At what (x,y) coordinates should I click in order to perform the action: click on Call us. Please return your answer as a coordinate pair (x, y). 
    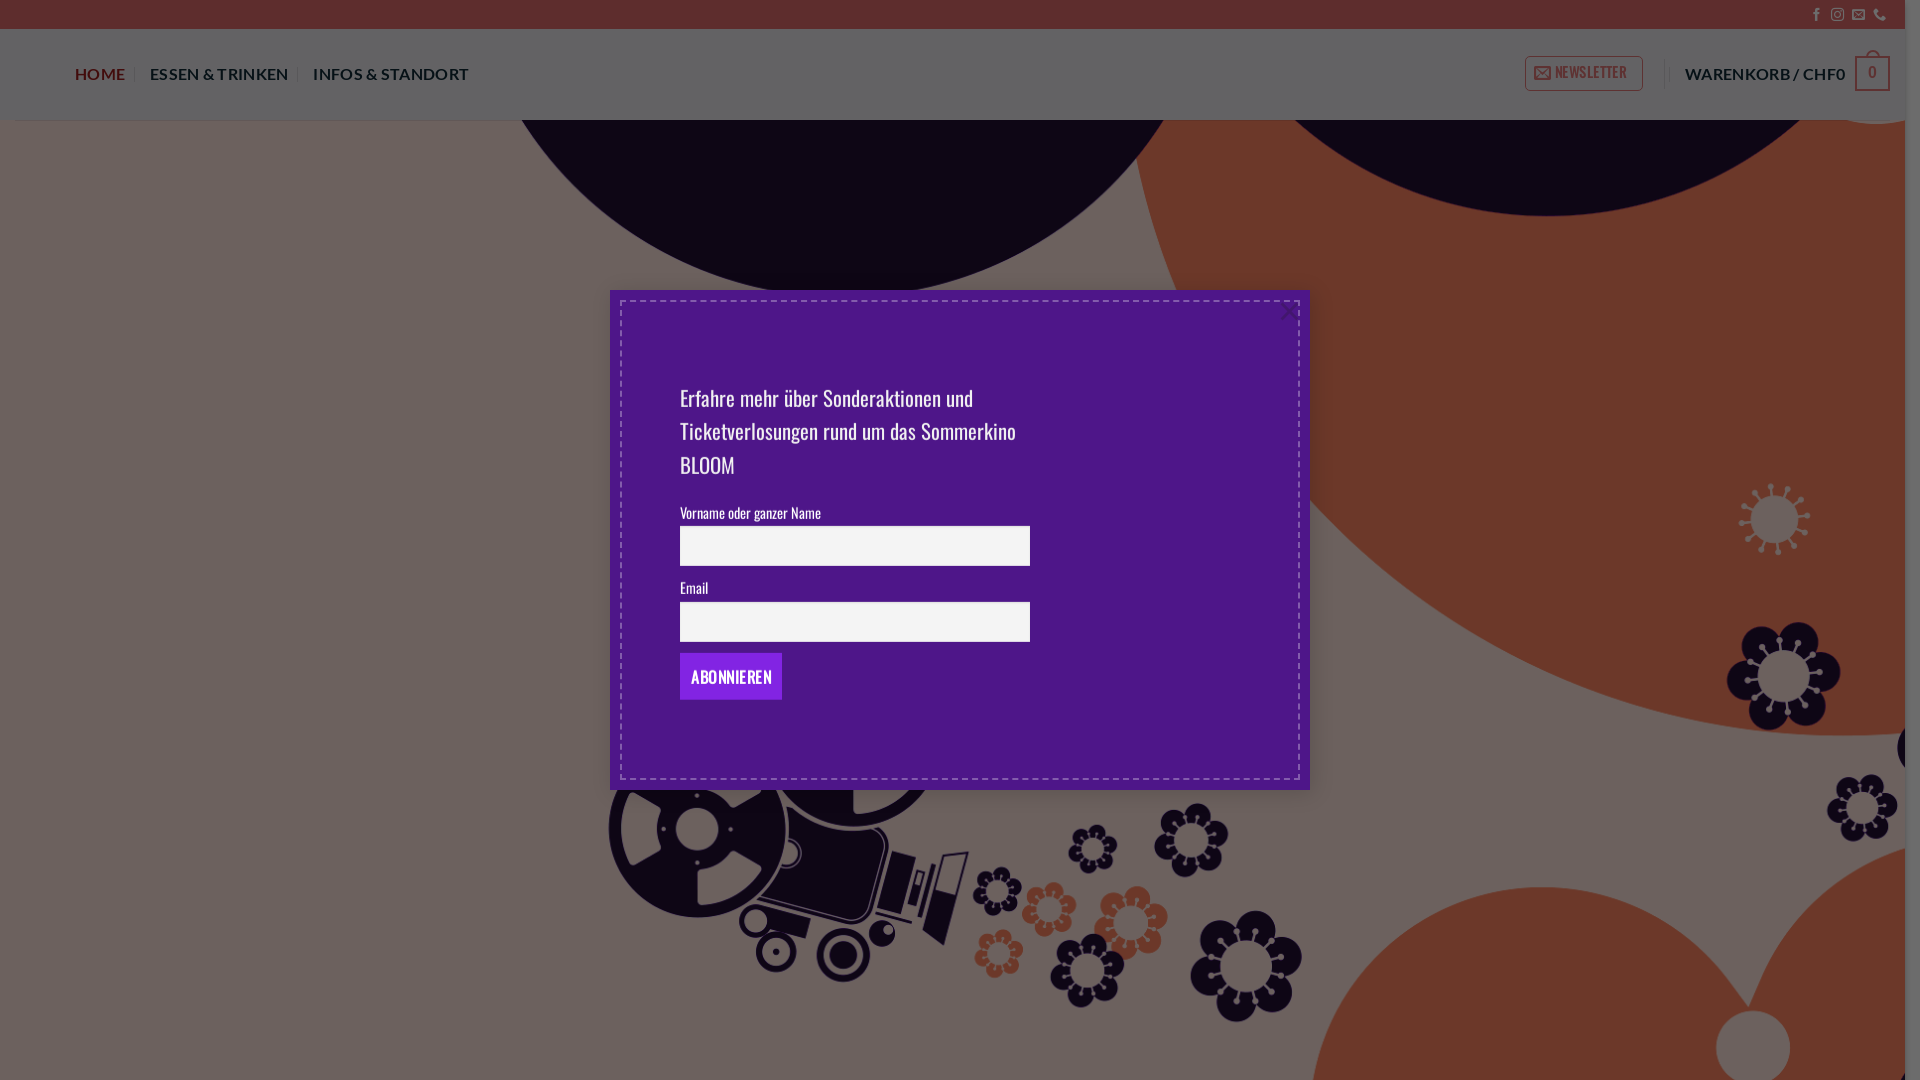
    Looking at the image, I should click on (1880, 16).